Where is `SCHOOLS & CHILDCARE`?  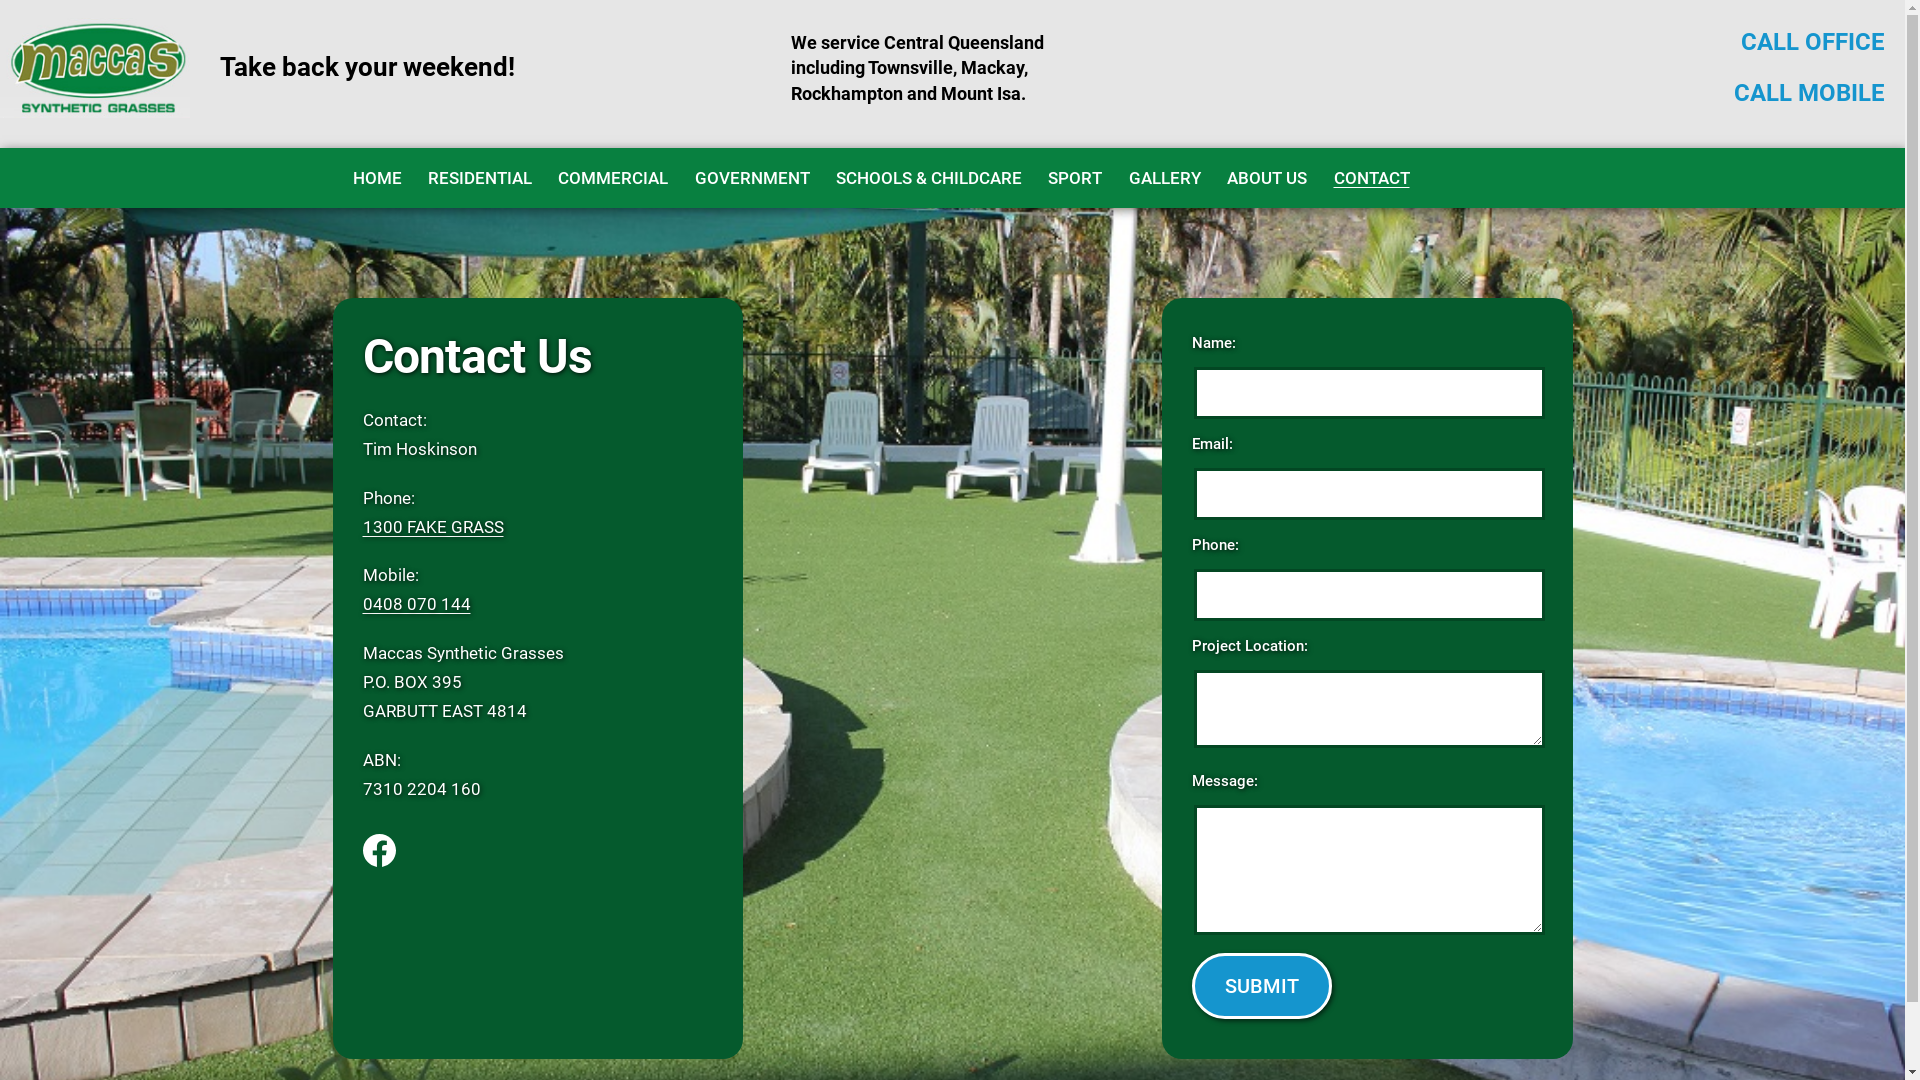 SCHOOLS & CHILDCARE is located at coordinates (929, 178).